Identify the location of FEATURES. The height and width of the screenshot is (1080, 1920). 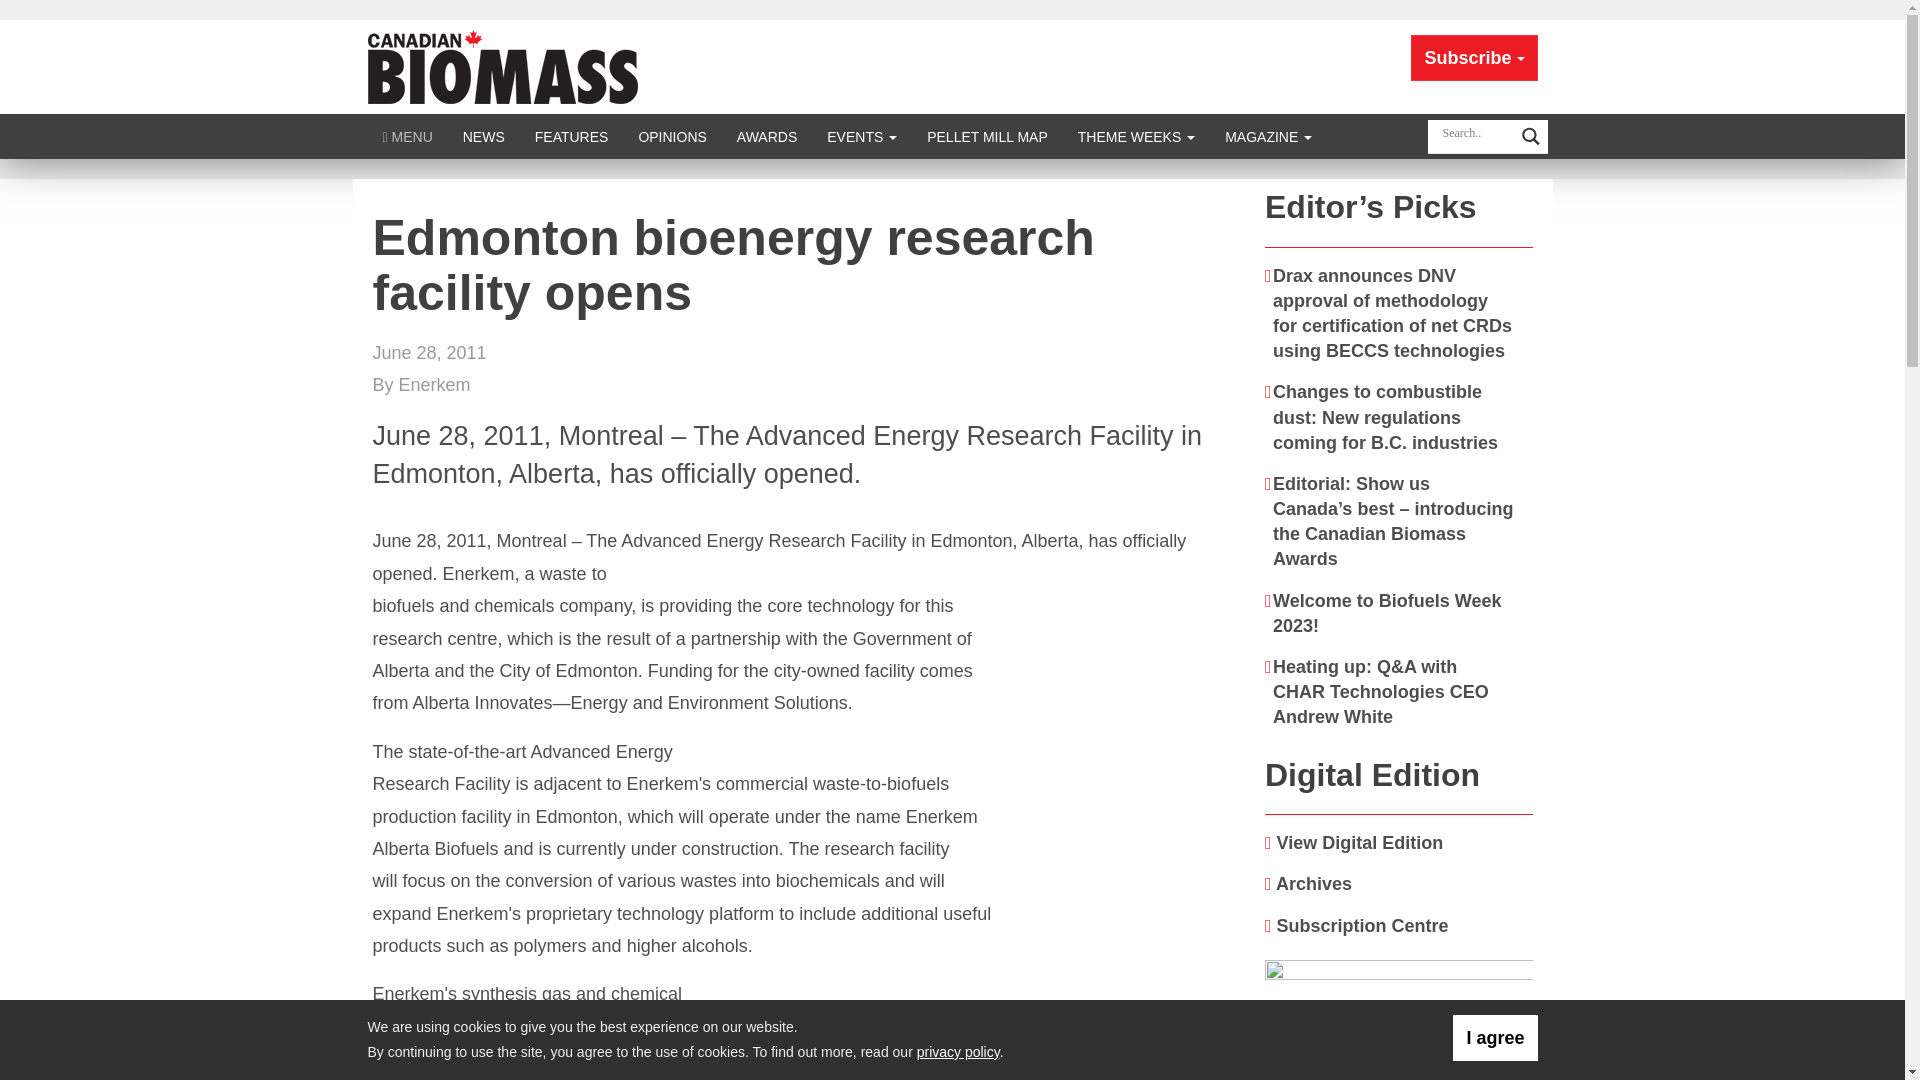
(572, 136).